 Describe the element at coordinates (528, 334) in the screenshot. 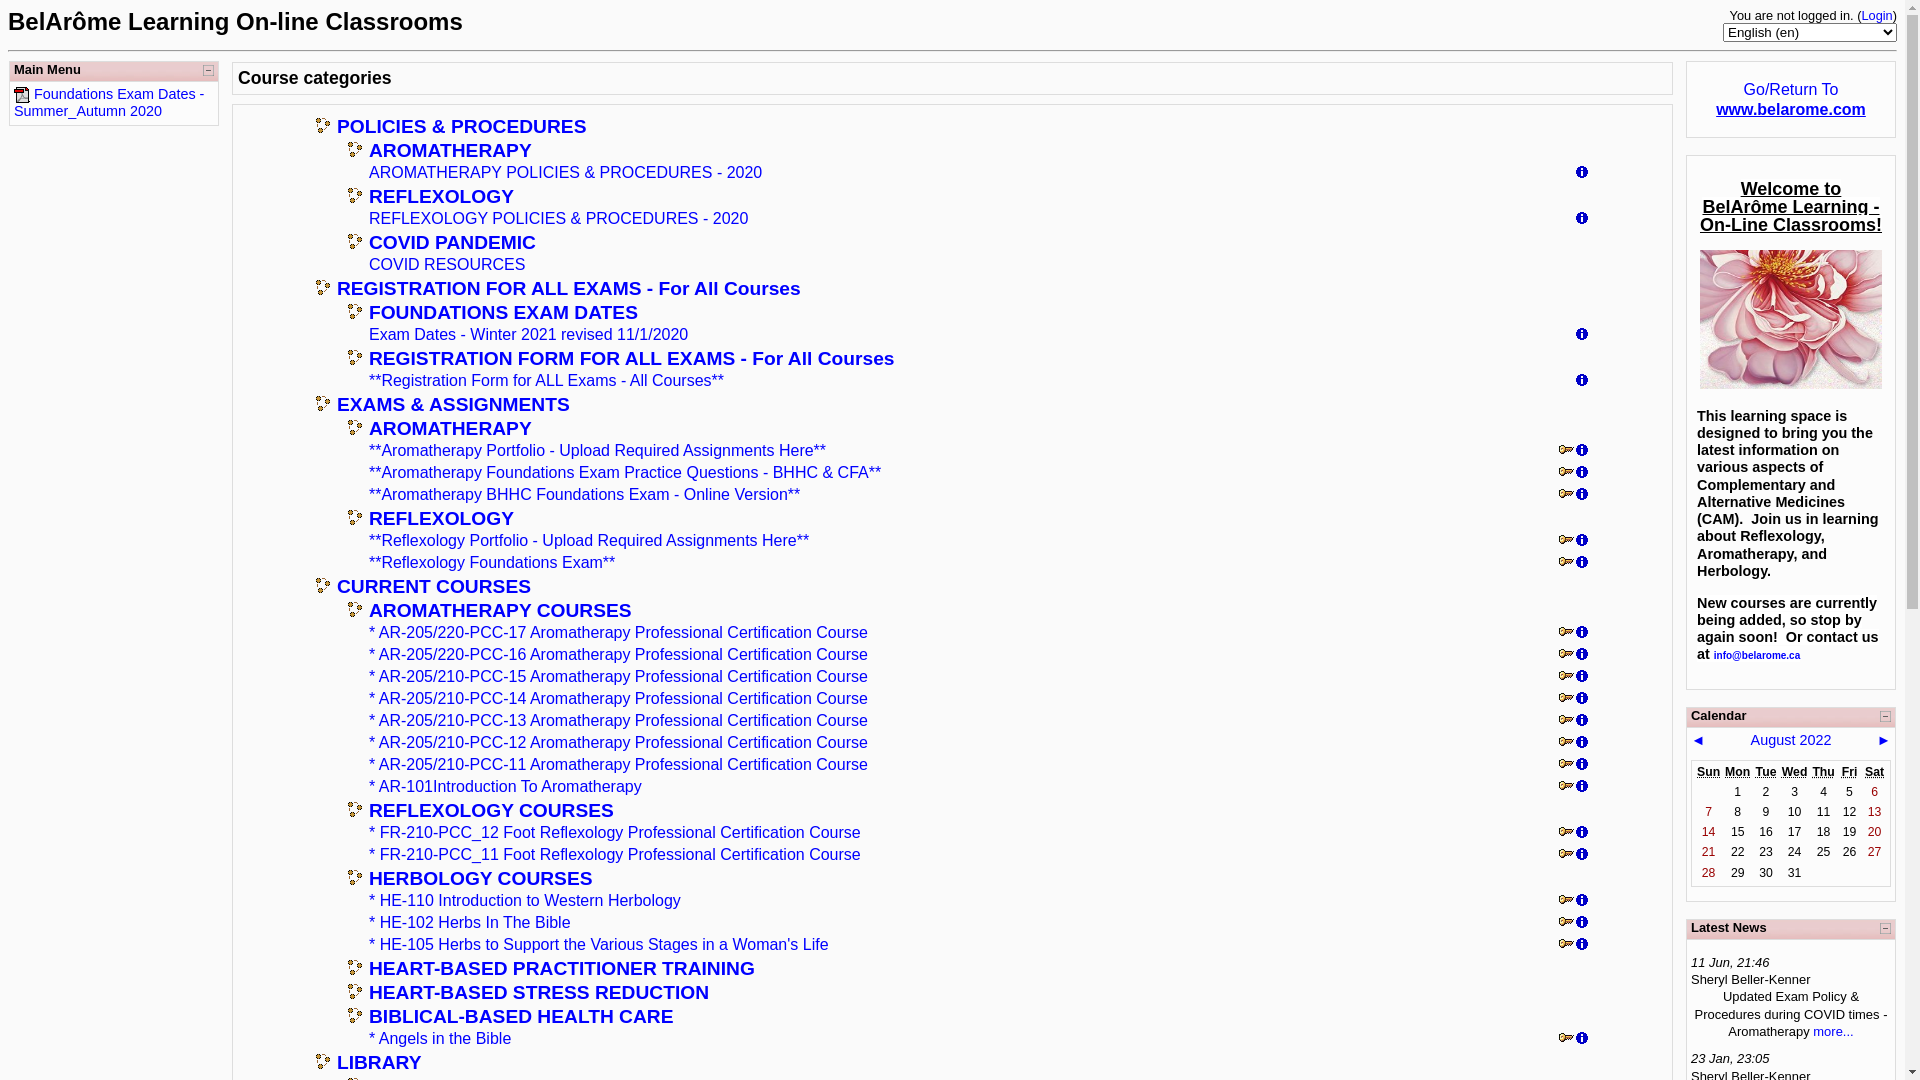

I see `Exam Dates - Winter 2021 revised 11/1/2020` at that location.